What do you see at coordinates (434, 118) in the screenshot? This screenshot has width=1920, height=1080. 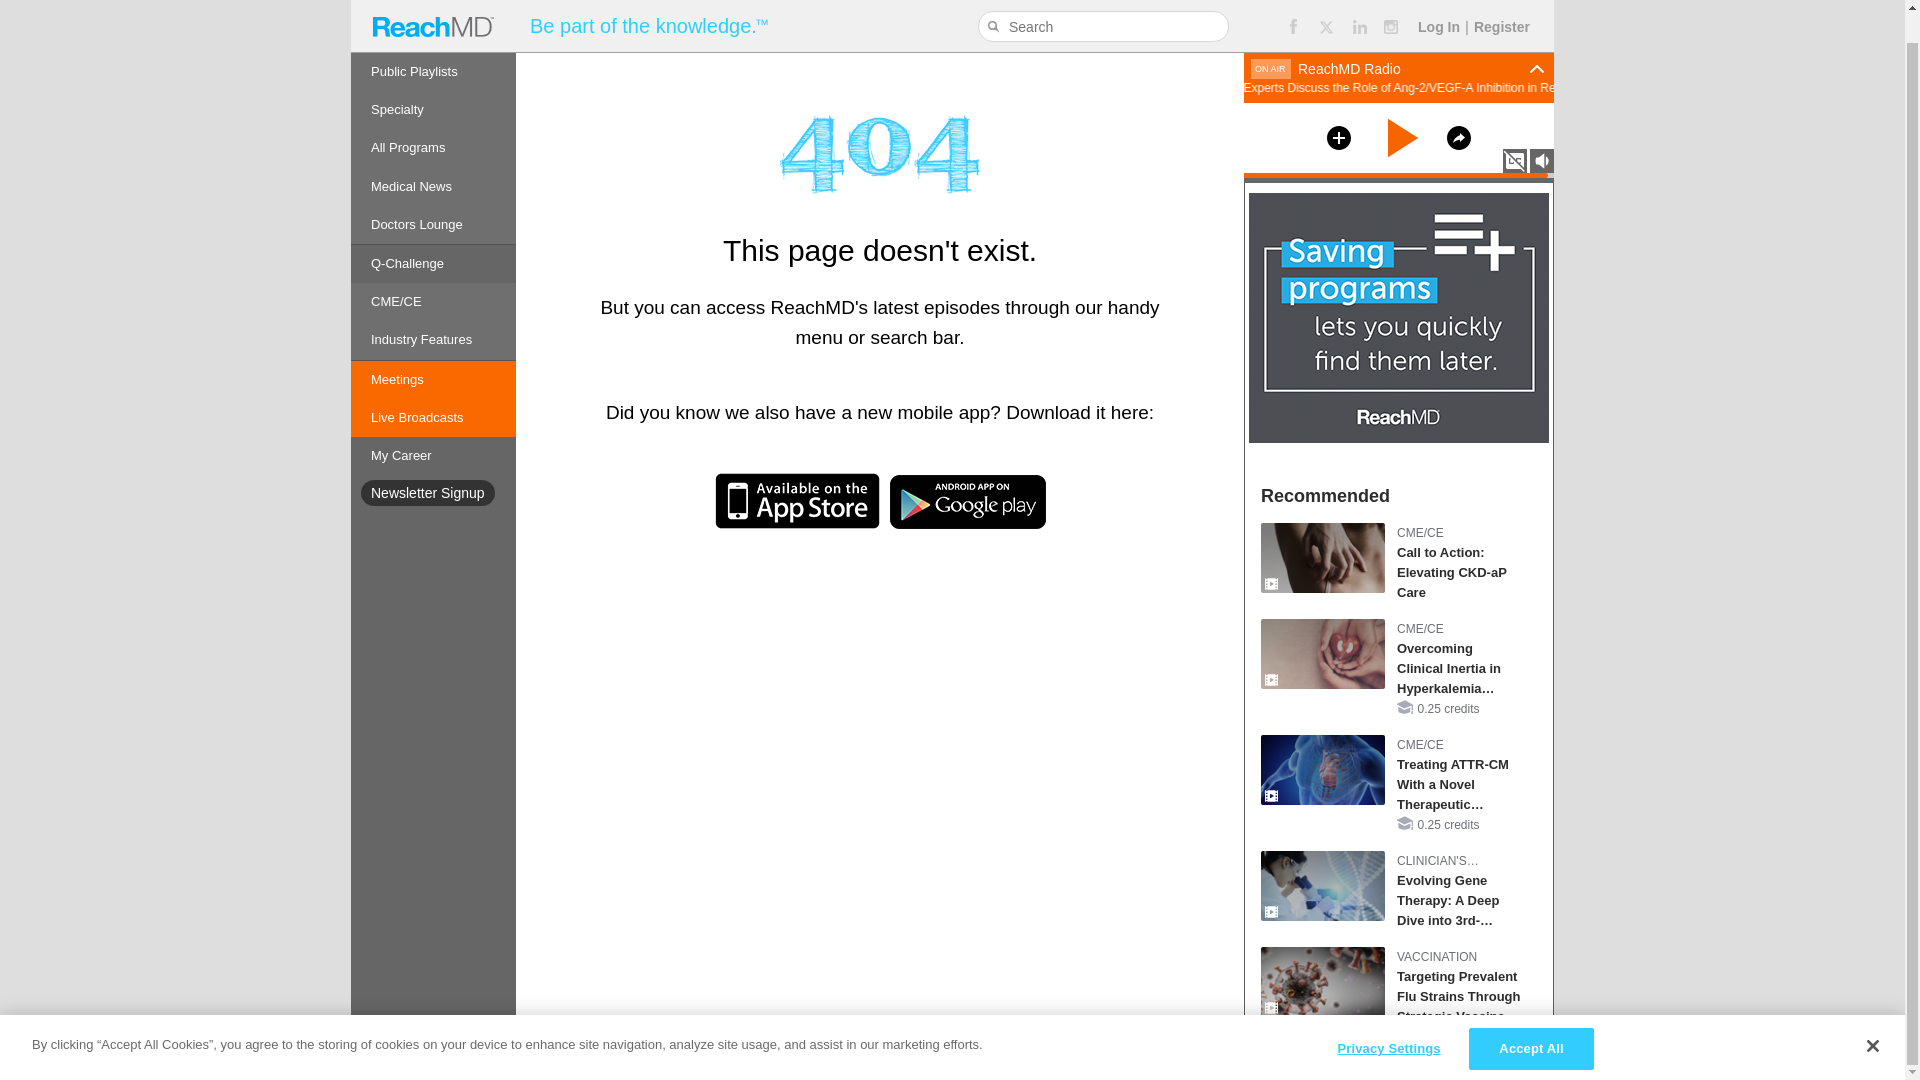 I see `All Programs` at bounding box center [434, 118].